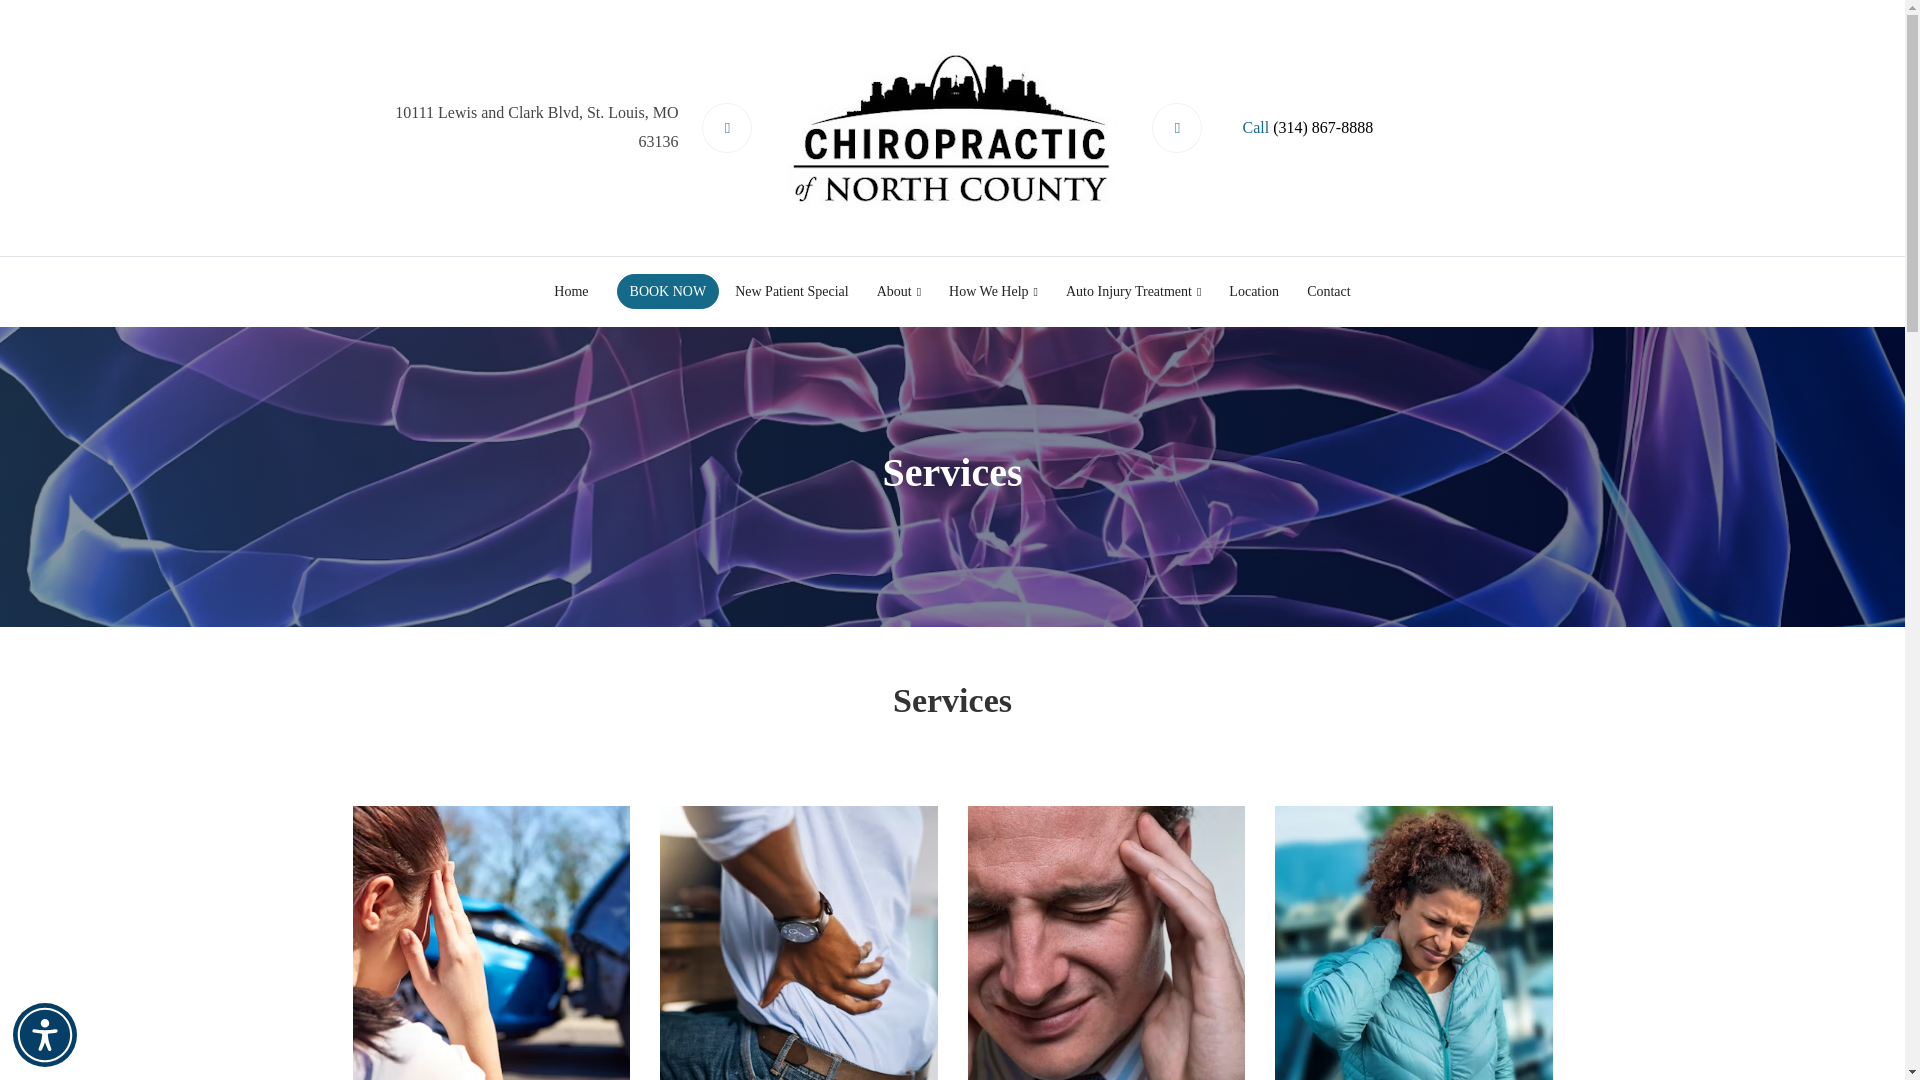  Describe the element at coordinates (44, 1035) in the screenshot. I see `Accessibility Menu` at that location.